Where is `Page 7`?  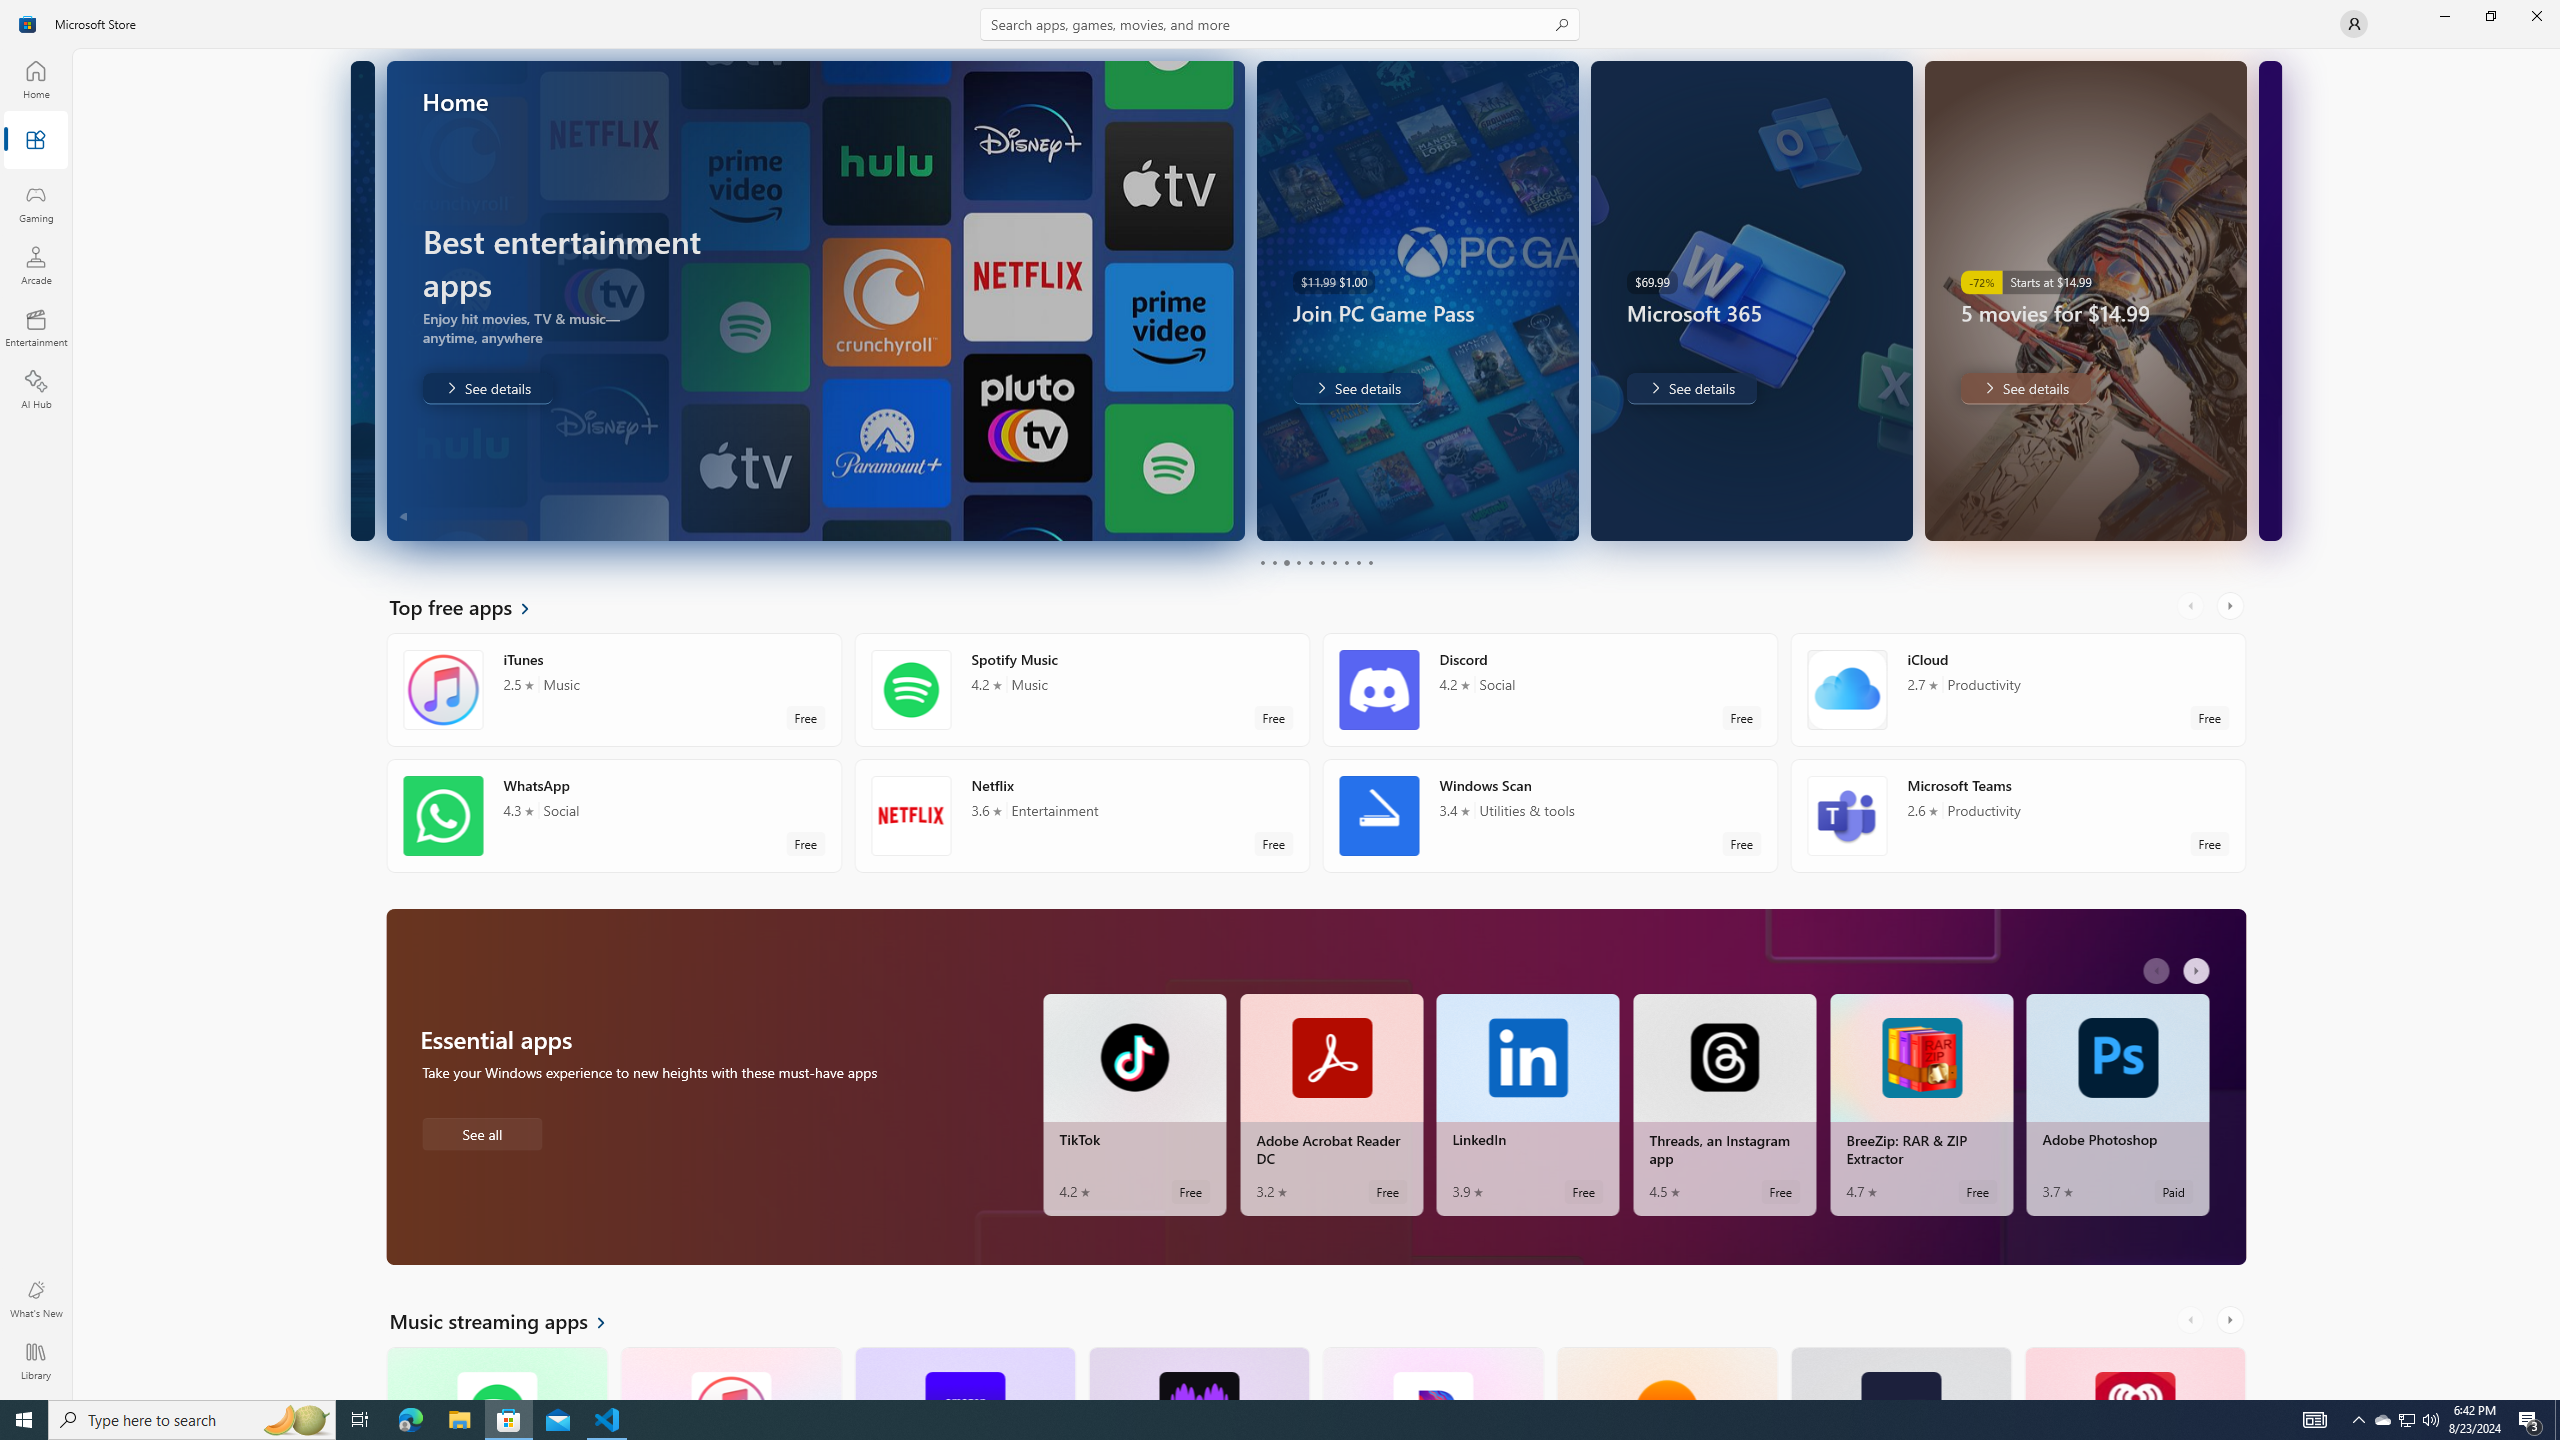 Page 7 is located at coordinates (1333, 562).